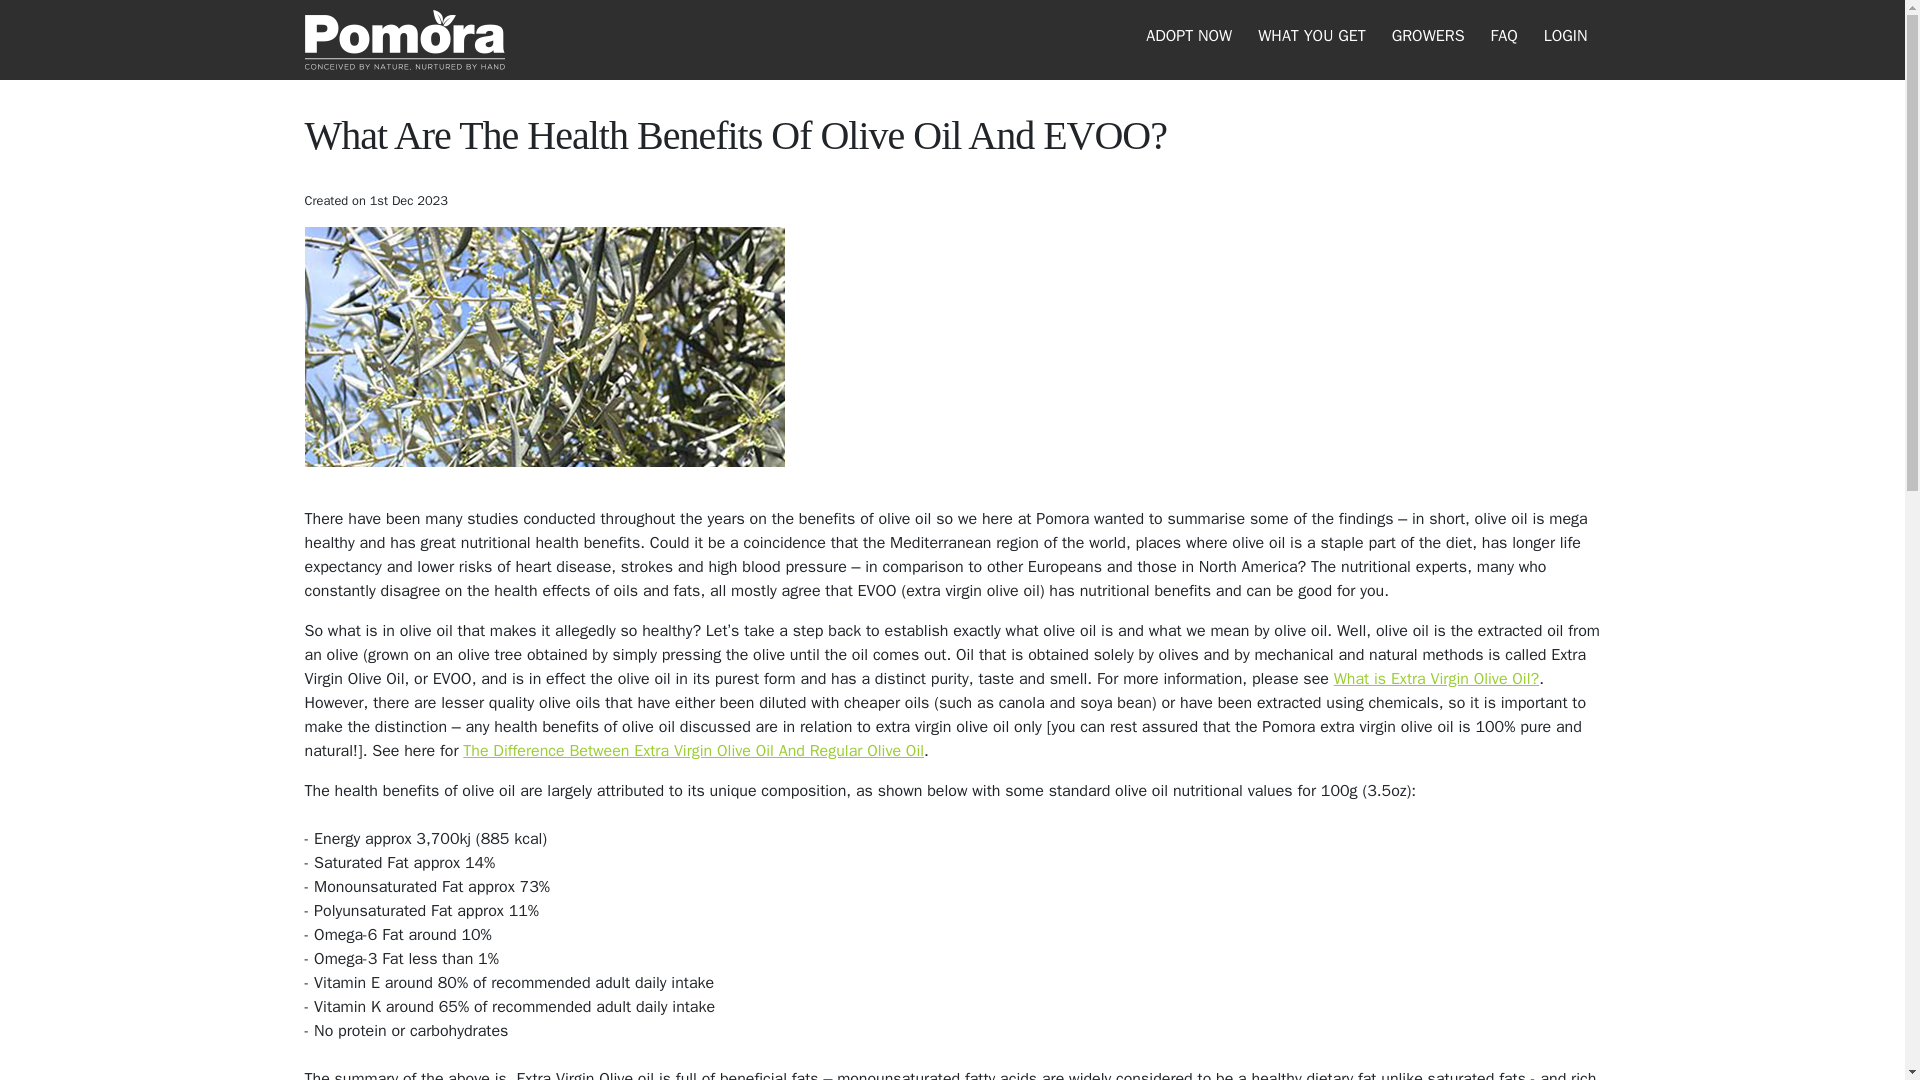 Image resolution: width=1920 pixels, height=1080 pixels. What do you see at coordinates (1565, 35) in the screenshot?
I see `LOGIN` at bounding box center [1565, 35].